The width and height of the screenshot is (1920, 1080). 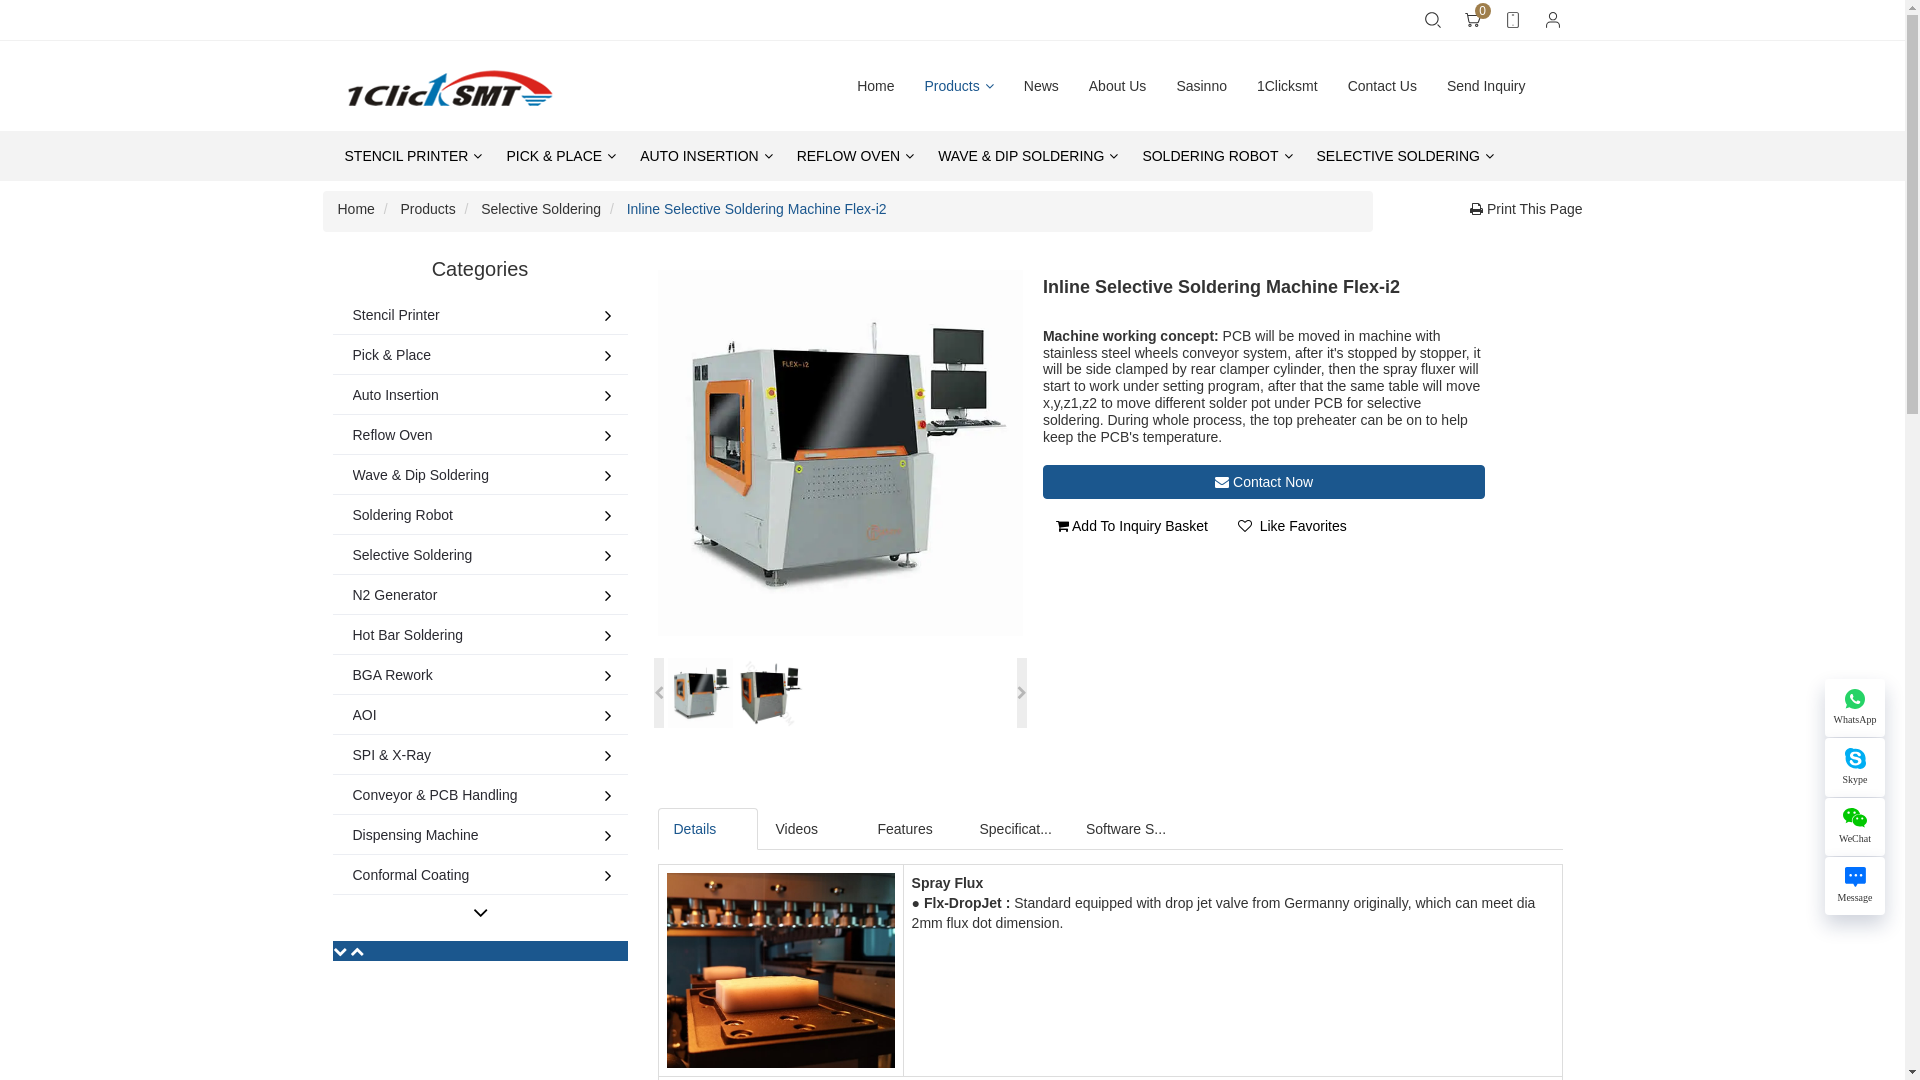 What do you see at coordinates (1382, 86) in the screenshot?
I see `Contact Us` at bounding box center [1382, 86].